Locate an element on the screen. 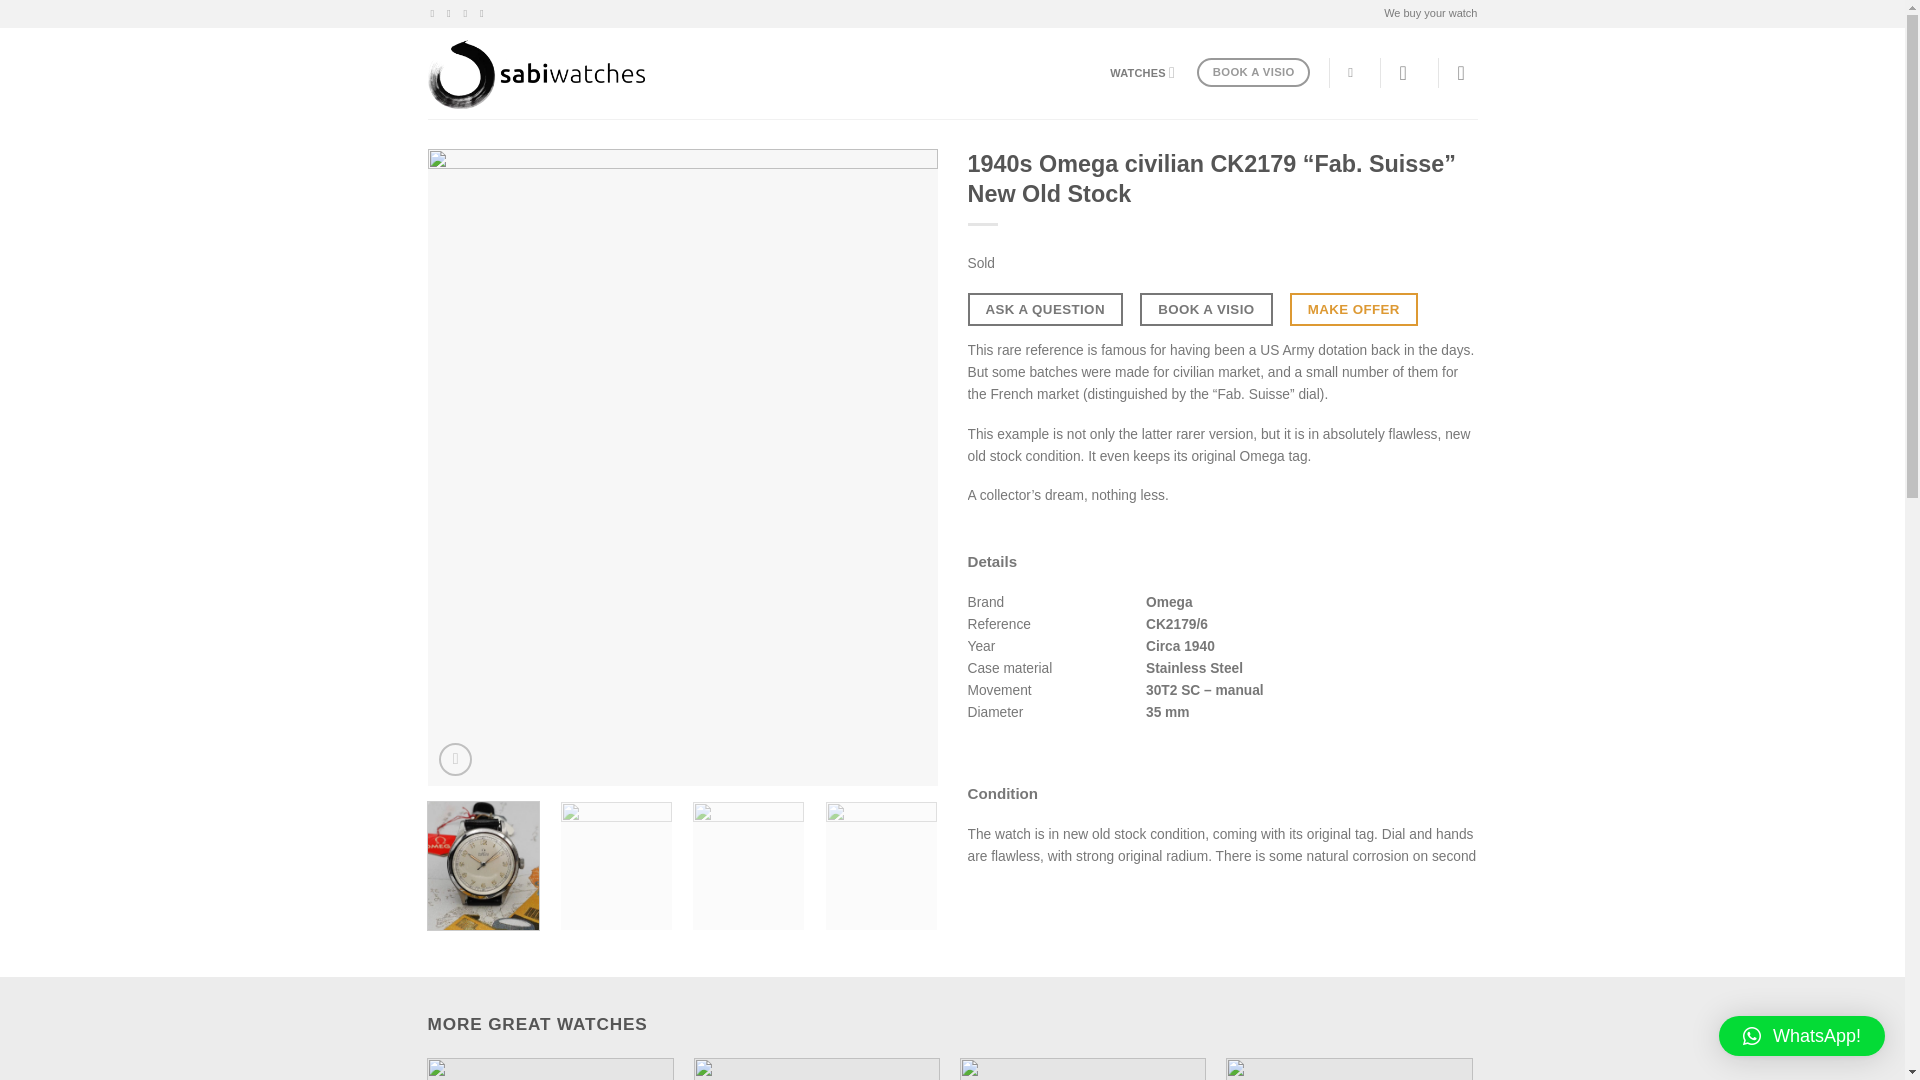 This screenshot has width=1920, height=1080. Follow on Instagram is located at coordinates (452, 13).